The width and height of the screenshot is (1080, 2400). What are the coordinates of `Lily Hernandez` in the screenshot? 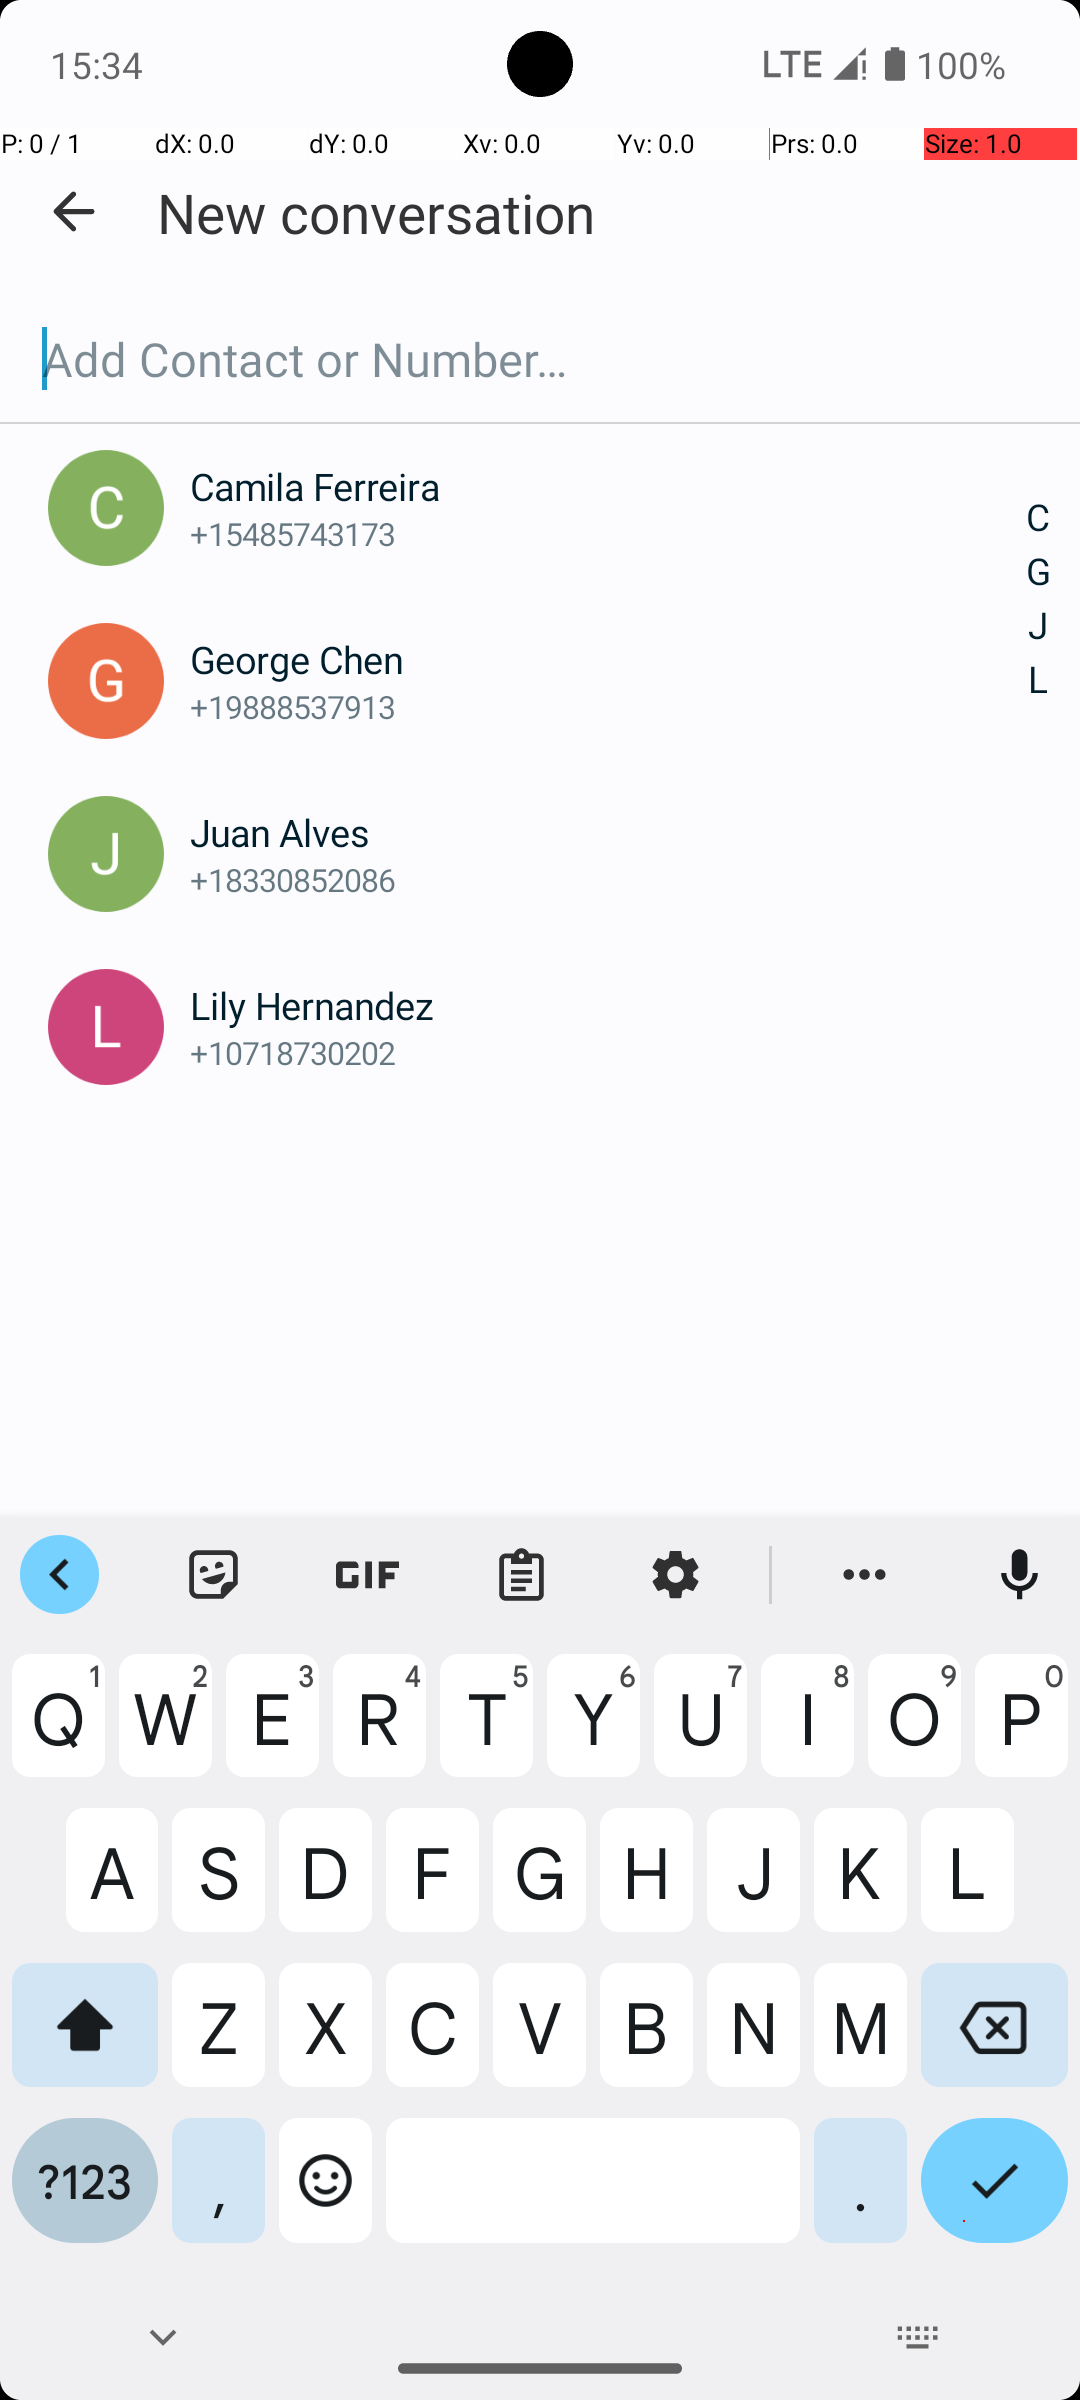 It's located at (608, 1006).